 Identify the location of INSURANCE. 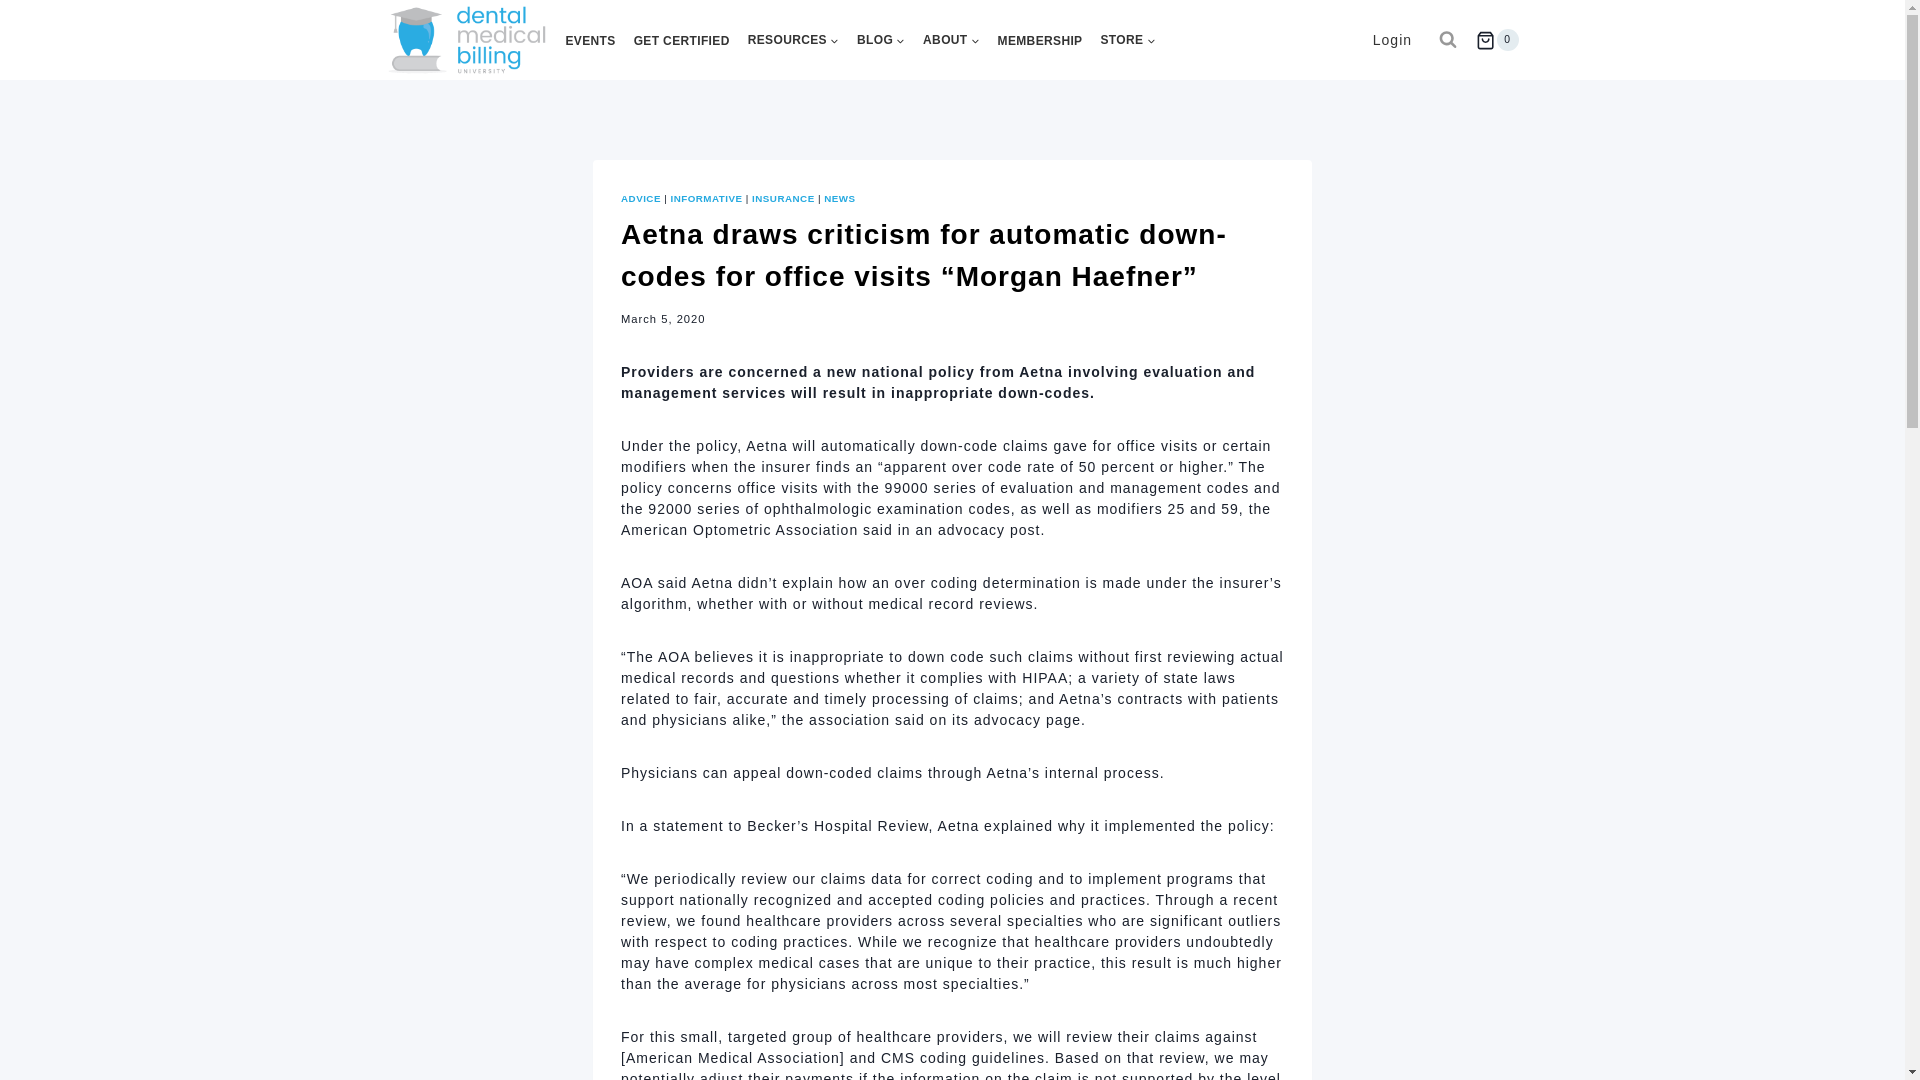
(783, 198).